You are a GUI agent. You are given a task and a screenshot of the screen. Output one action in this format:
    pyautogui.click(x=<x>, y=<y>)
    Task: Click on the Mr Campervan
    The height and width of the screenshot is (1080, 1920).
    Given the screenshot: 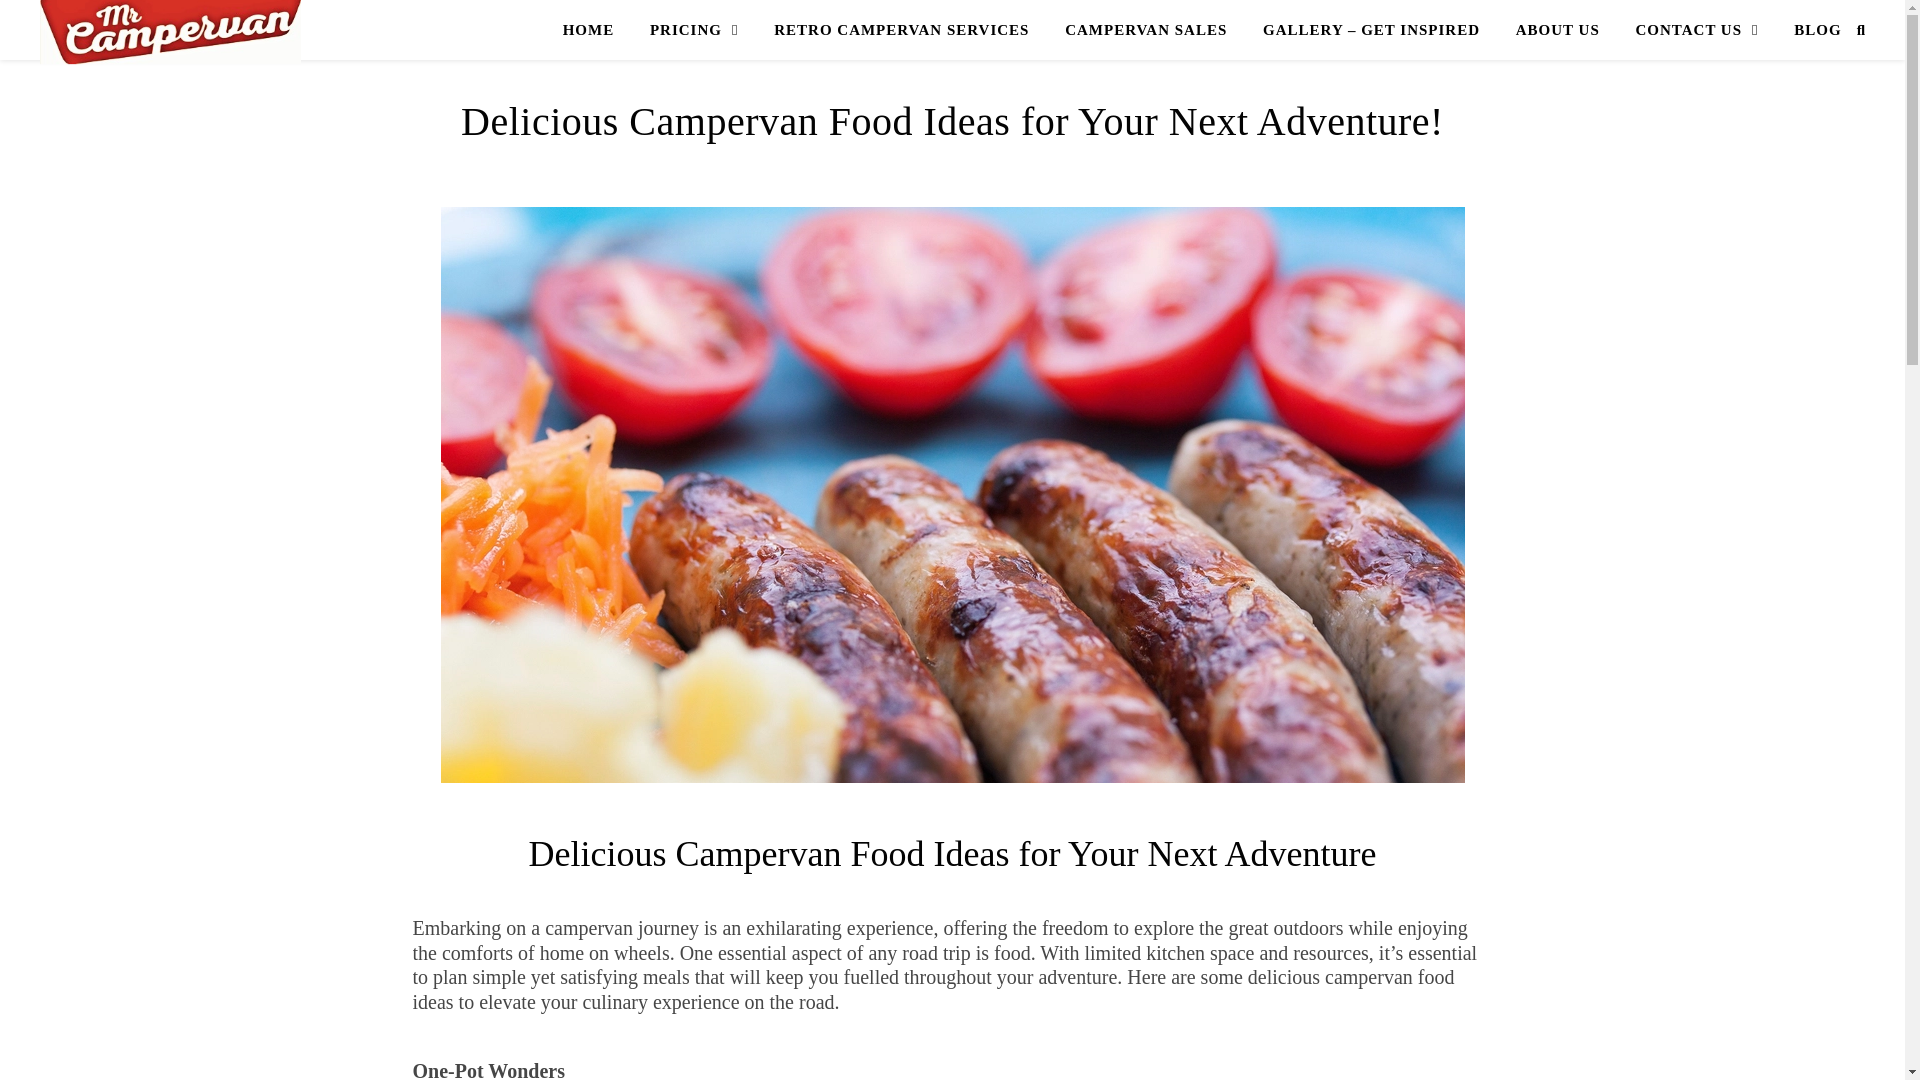 What is the action you would take?
    pyautogui.click(x=170, y=32)
    